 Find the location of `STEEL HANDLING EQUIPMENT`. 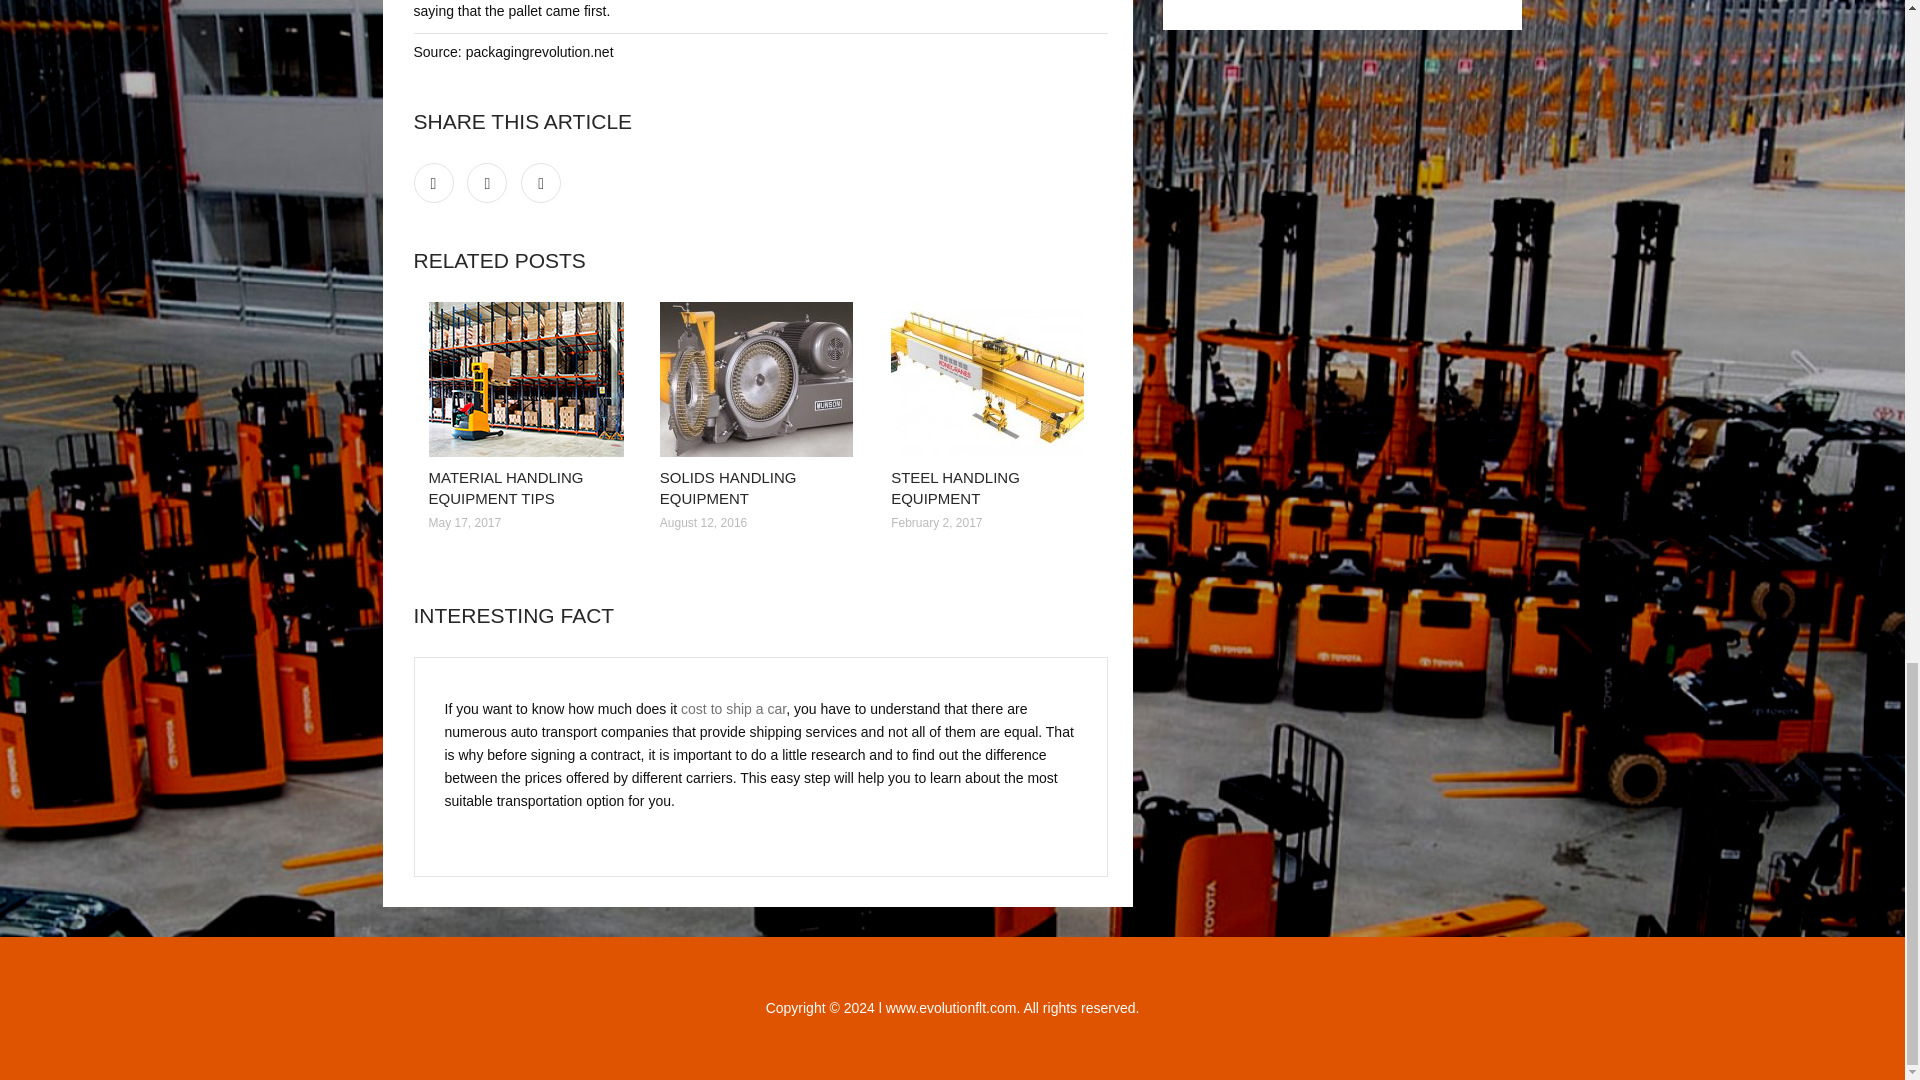

STEEL HANDLING EQUIPMENT is located at coordinates (954, 487).